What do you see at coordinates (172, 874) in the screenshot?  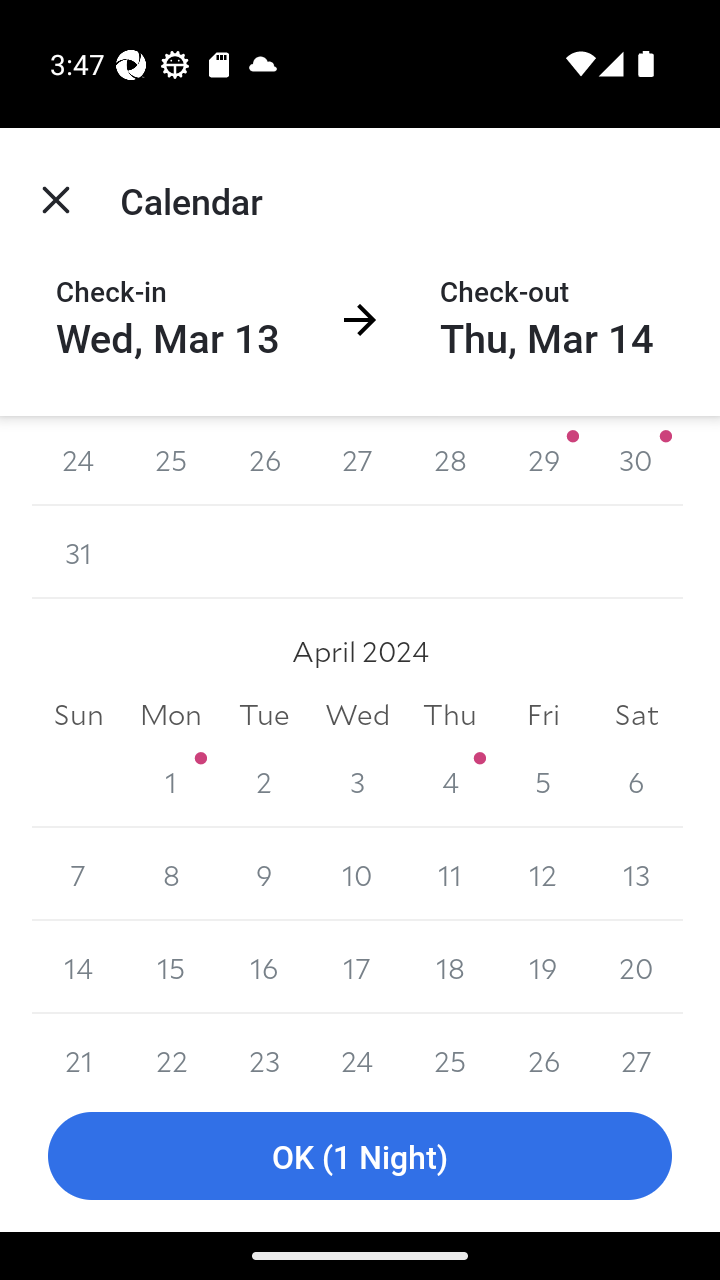 I see `8 8 April 2024` at bounding box center [172, 874].